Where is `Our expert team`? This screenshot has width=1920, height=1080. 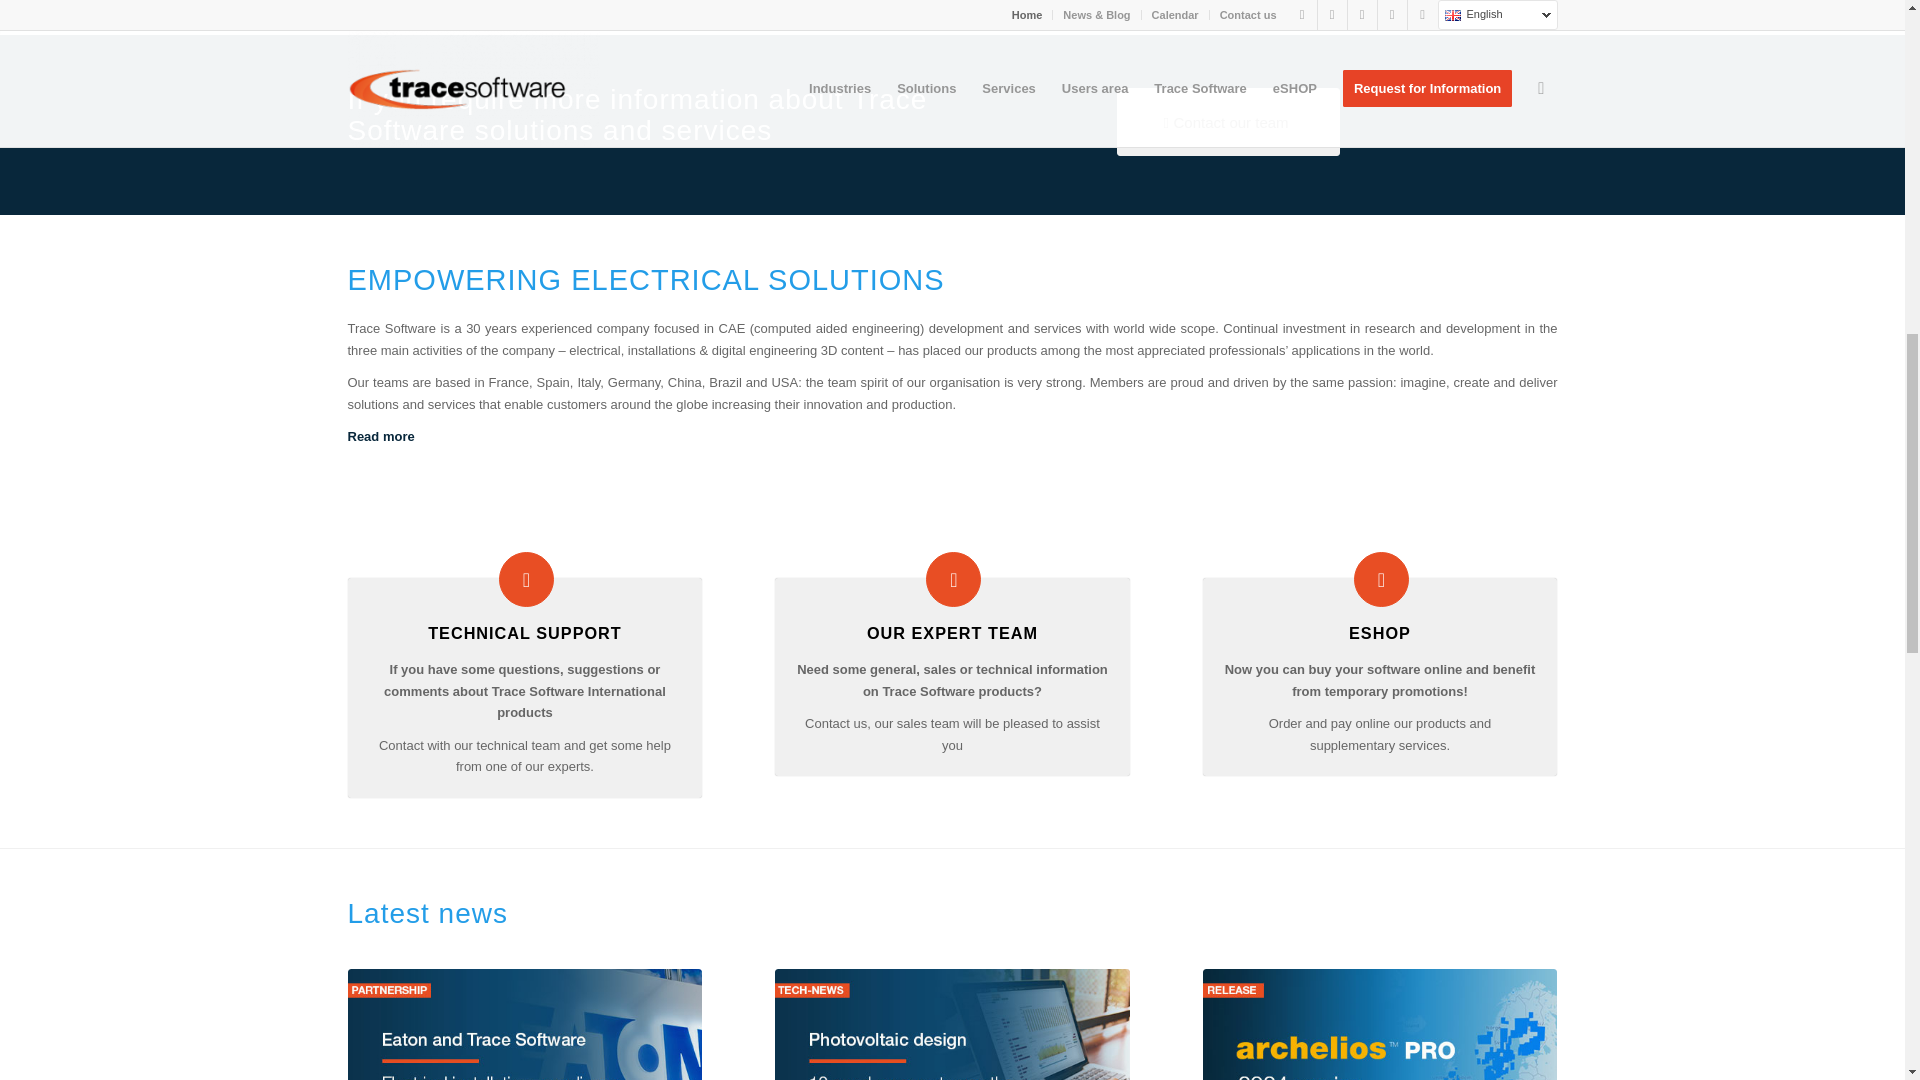 Our expert team is located at coordinates (953, 578).